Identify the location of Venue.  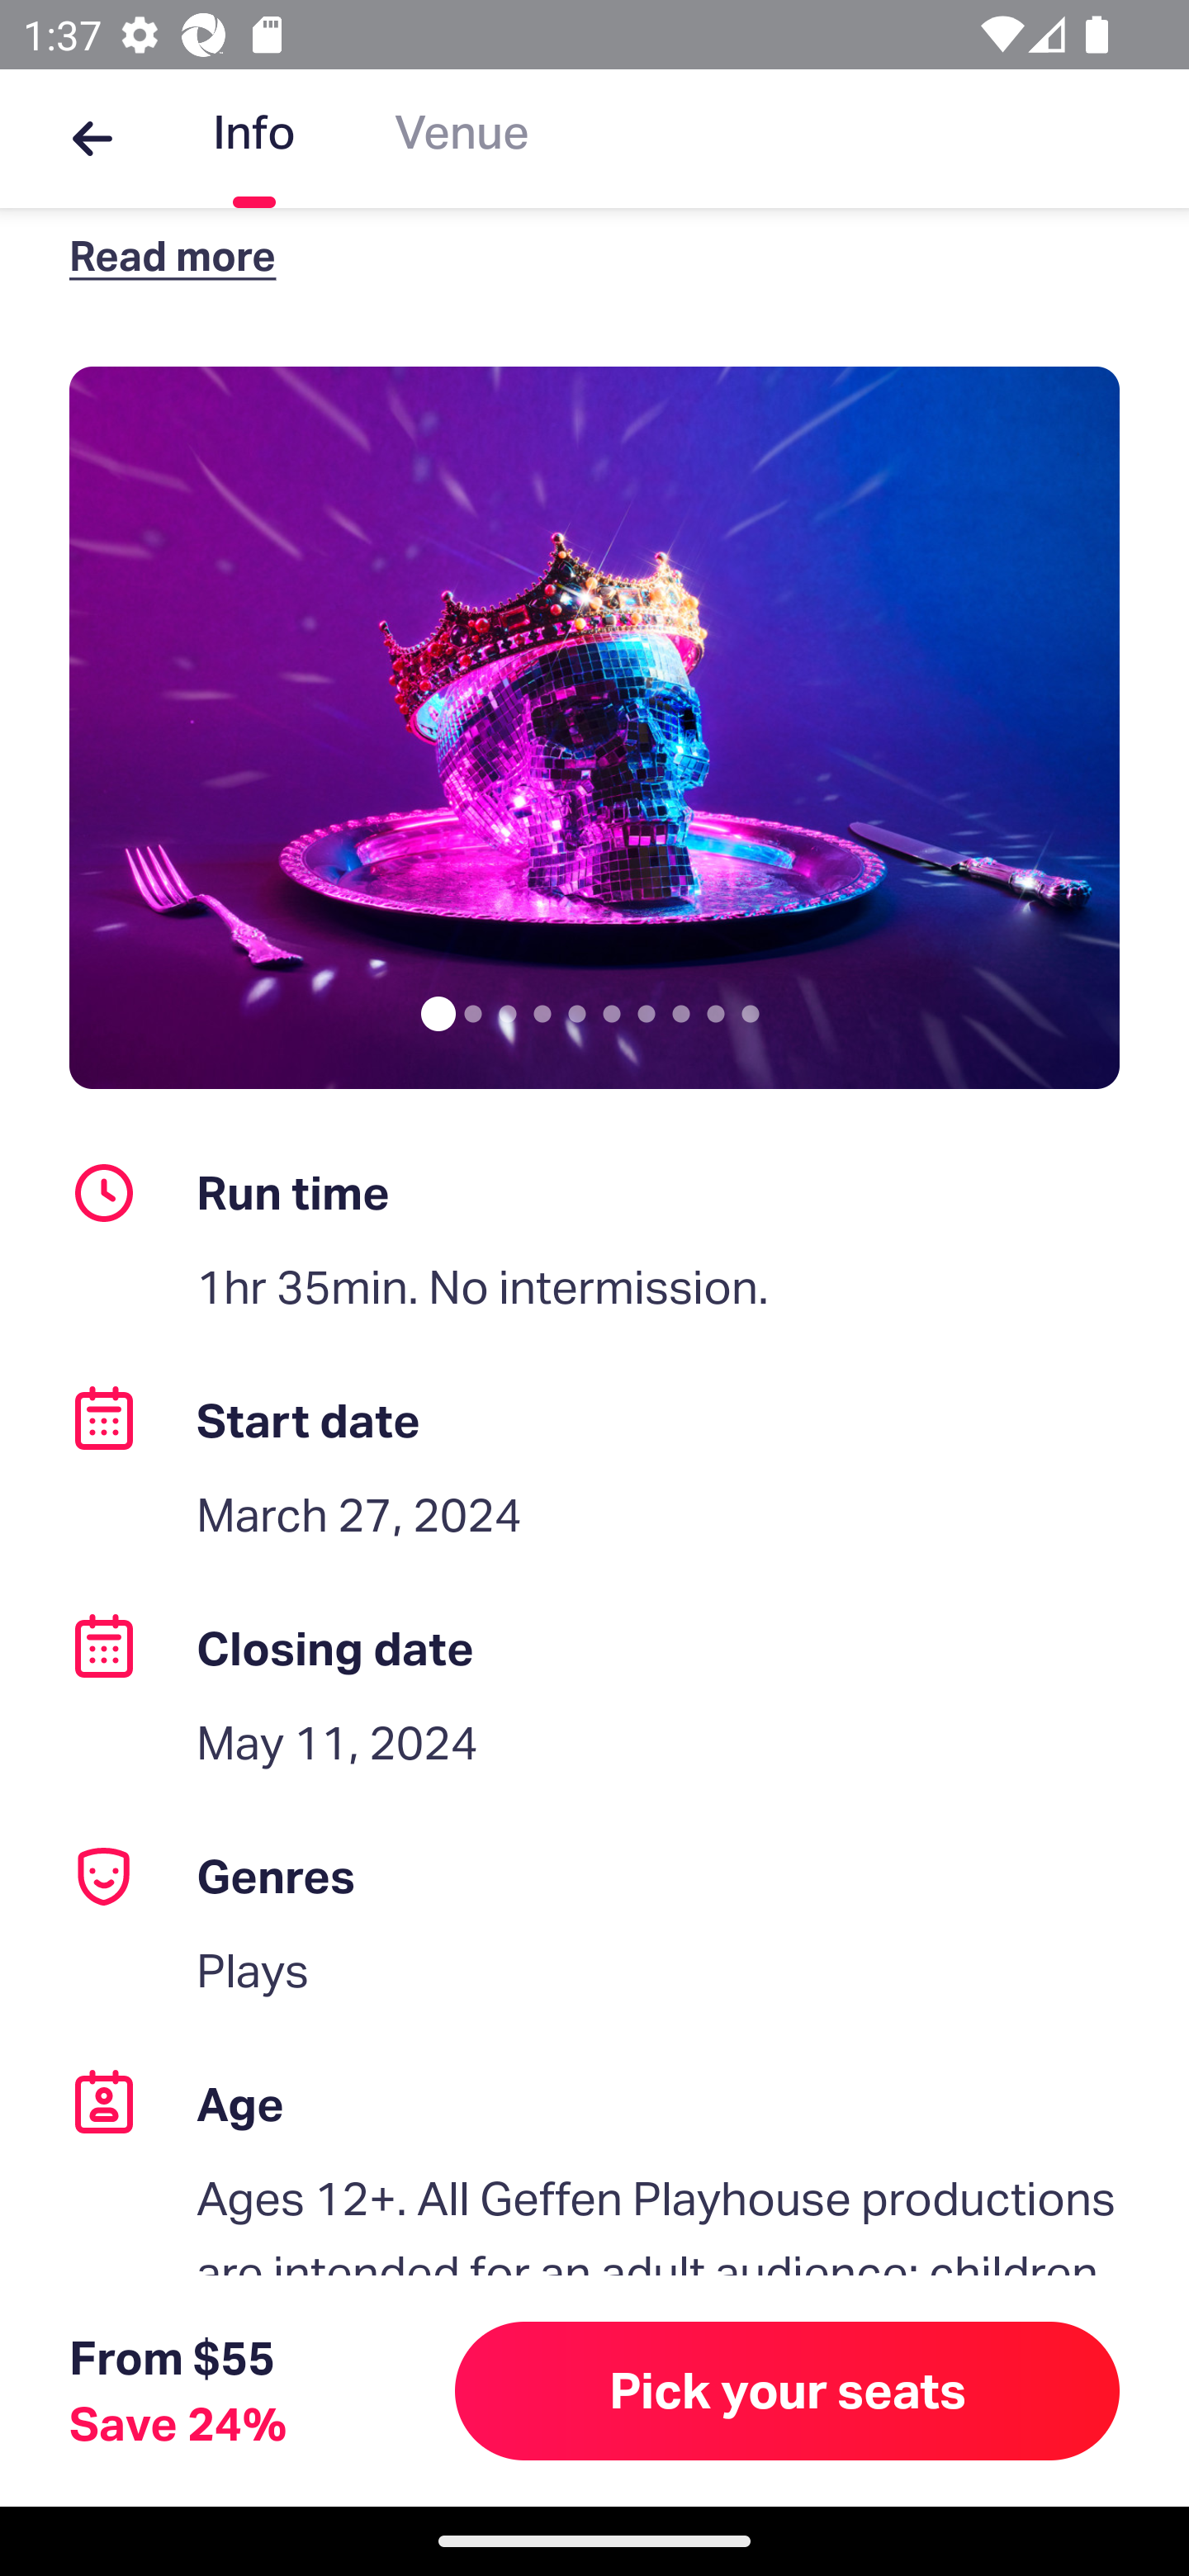
(462, 139).